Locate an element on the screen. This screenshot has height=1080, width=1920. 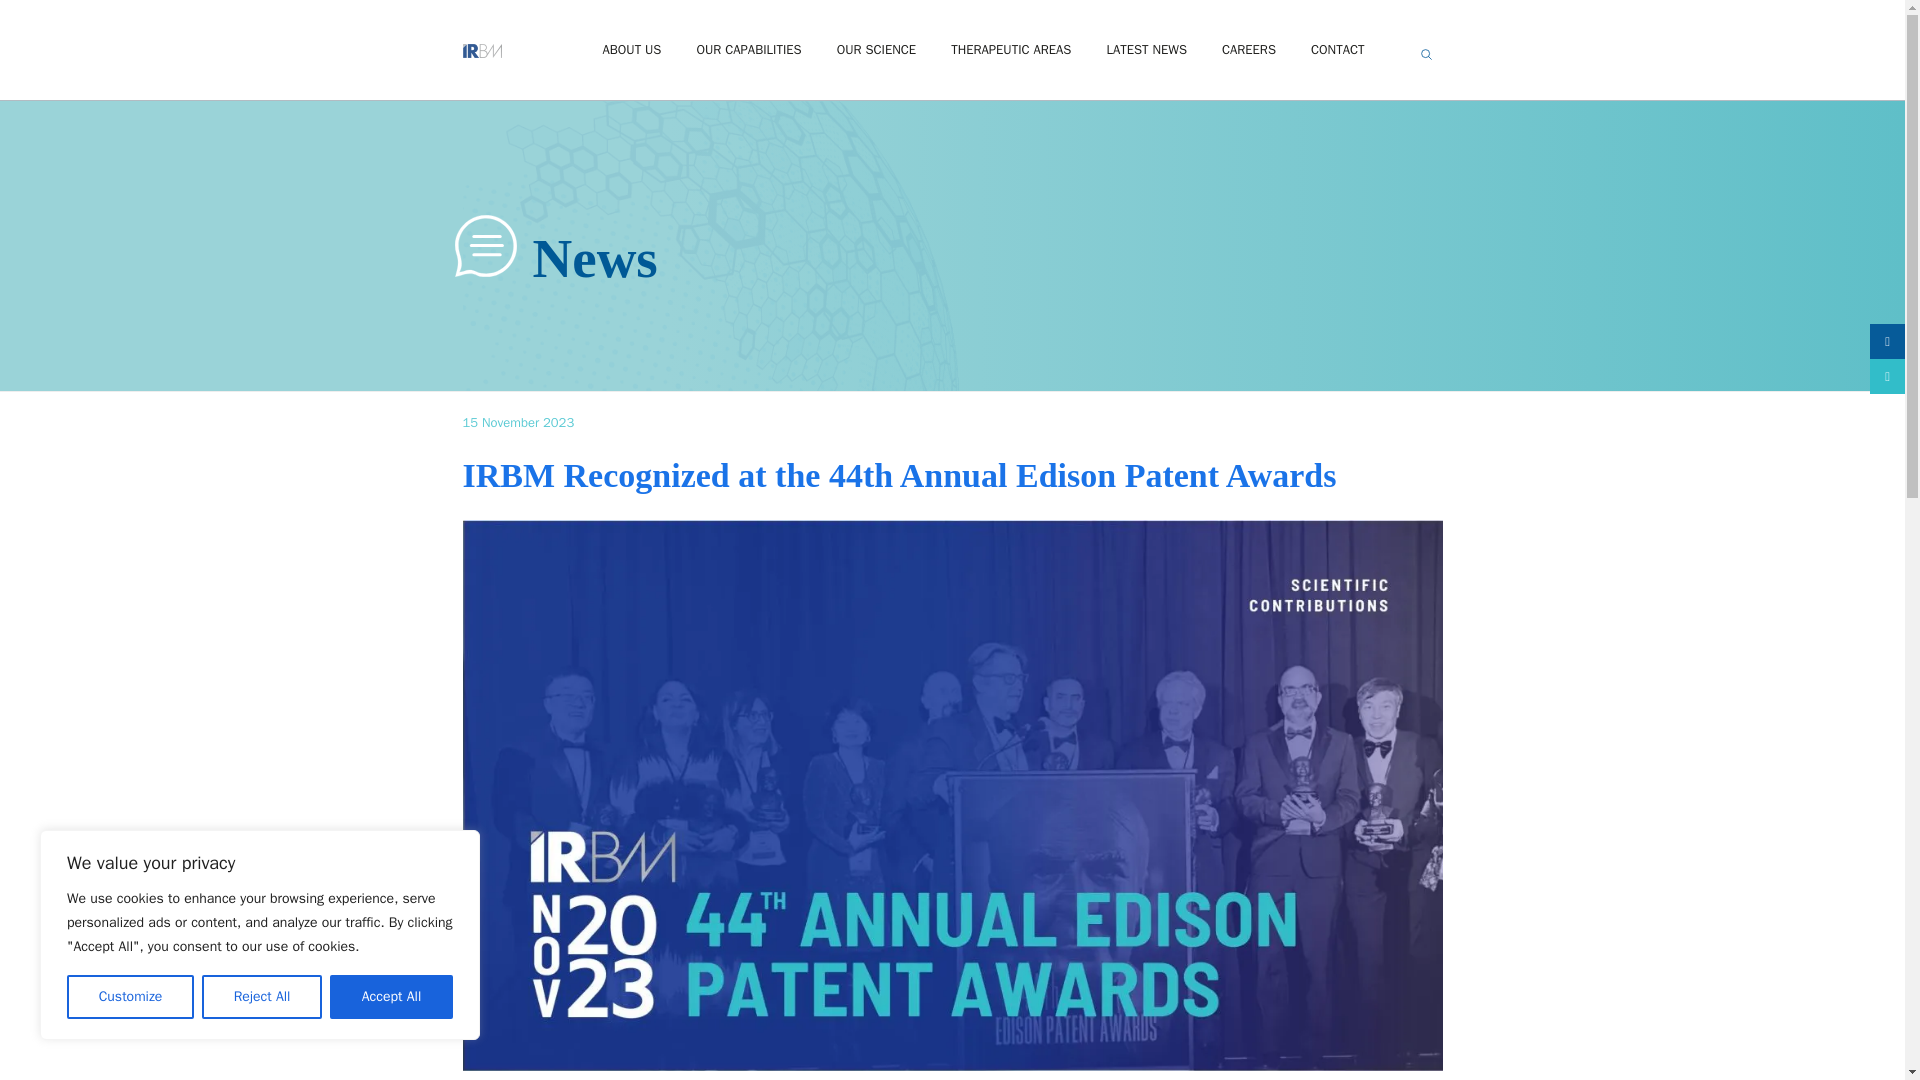
ABOUT US is located at coordinates (631, 50).